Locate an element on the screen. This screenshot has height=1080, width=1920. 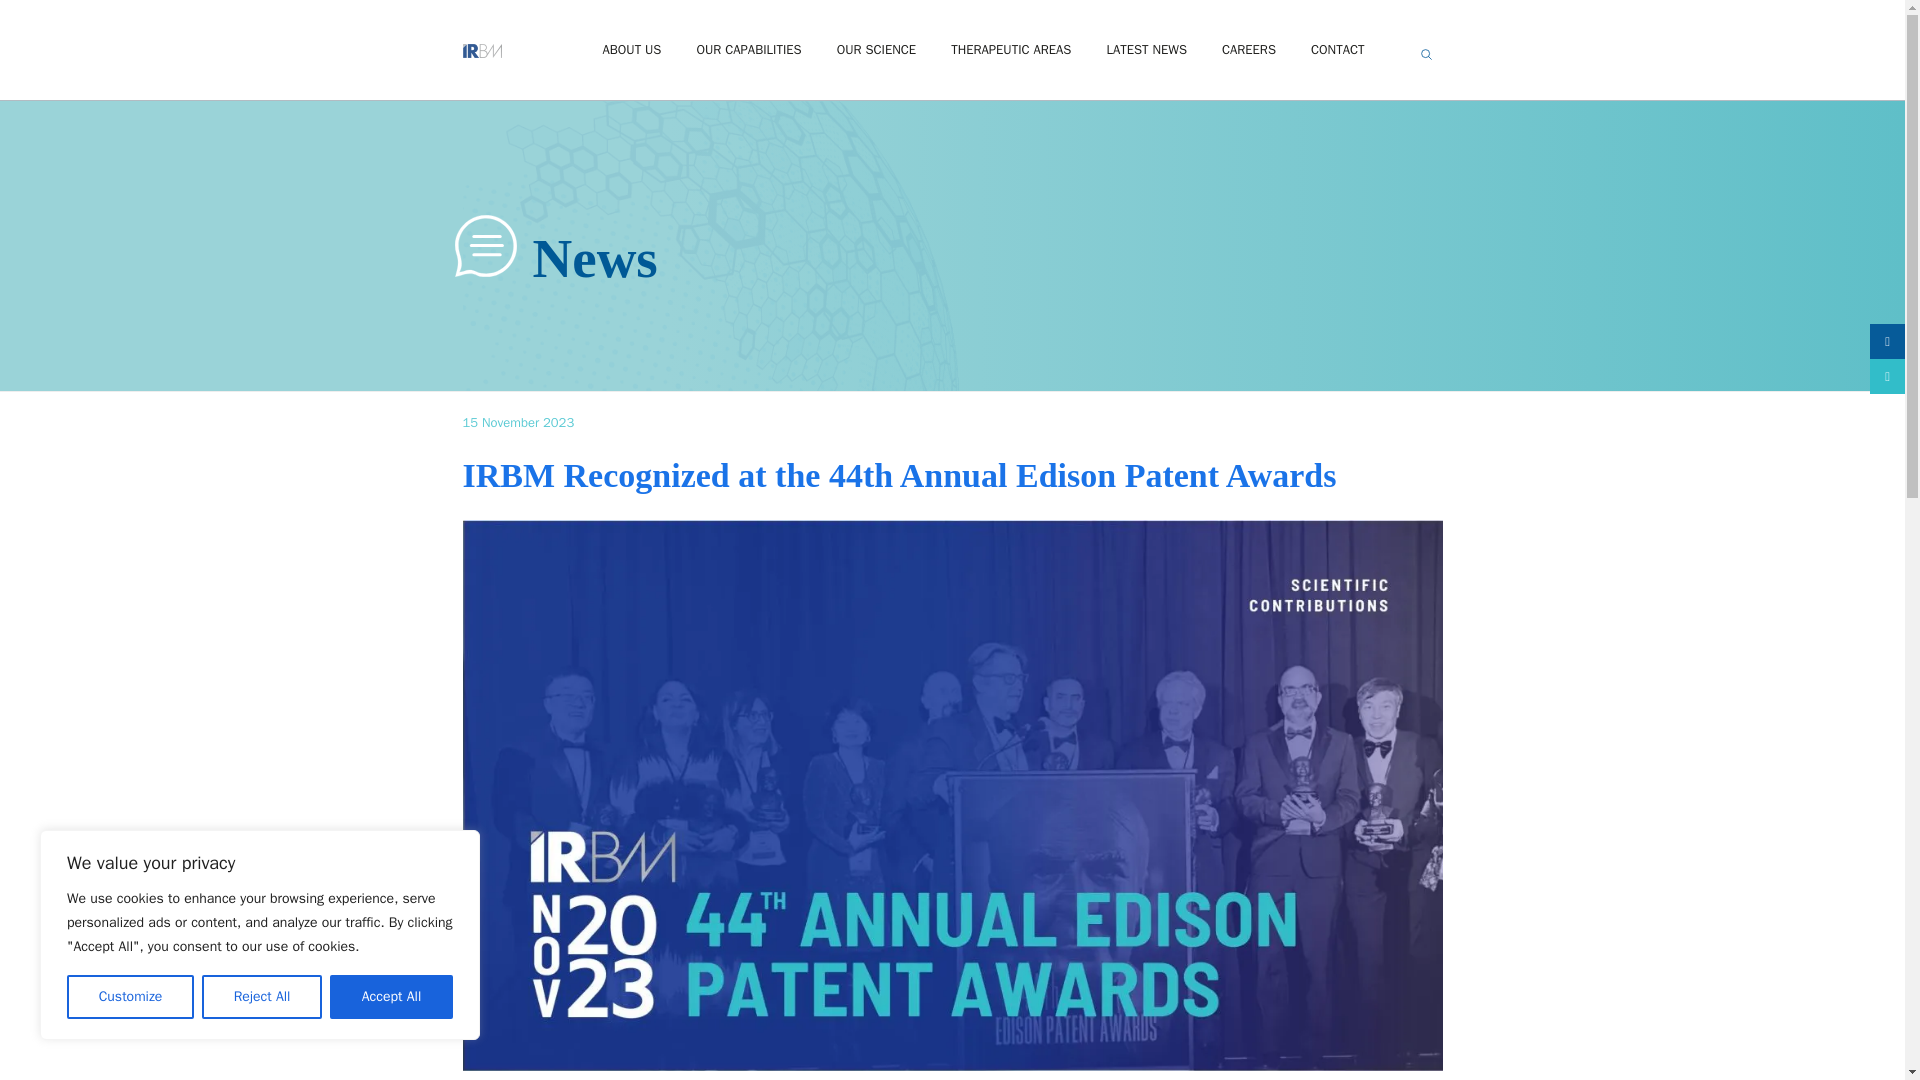
ABOUT US is located at coordinates (631, 50).